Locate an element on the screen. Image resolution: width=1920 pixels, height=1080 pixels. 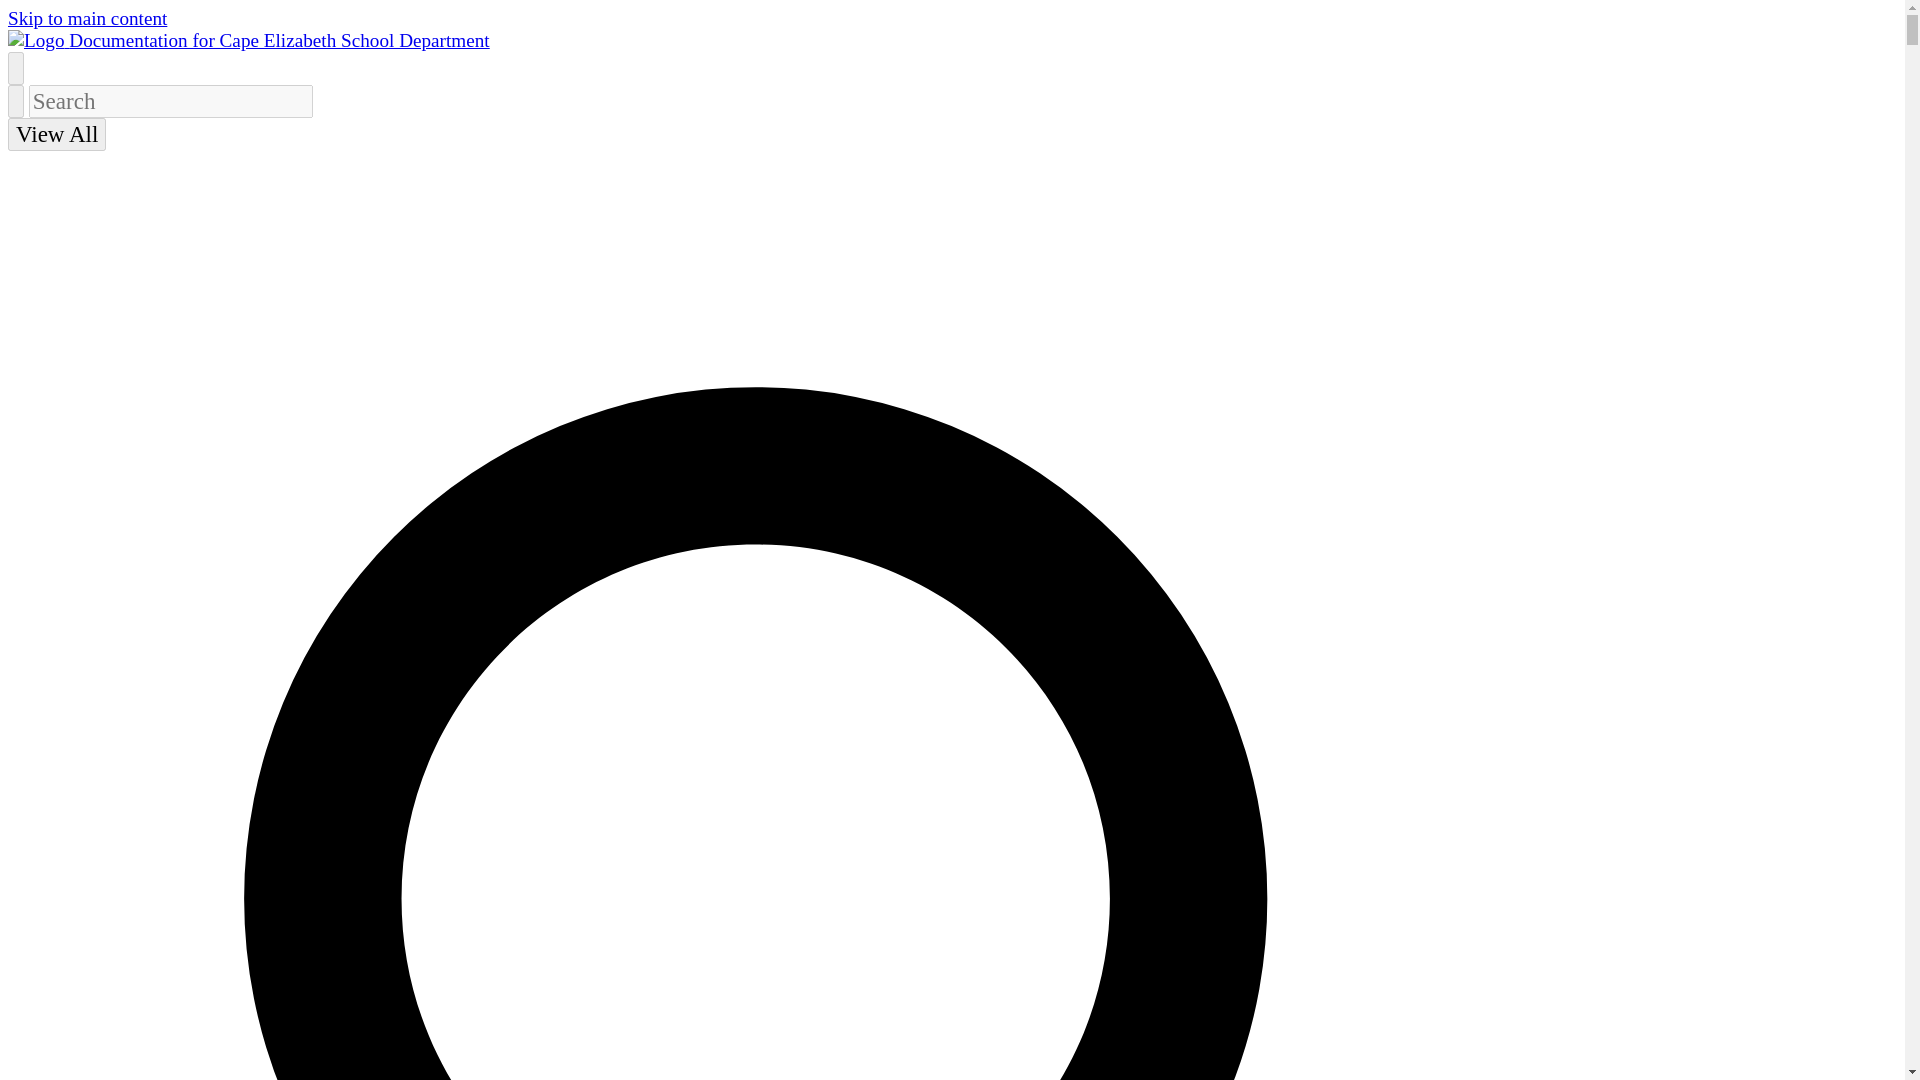
Skip to main content is located at coordinates (87, 18).